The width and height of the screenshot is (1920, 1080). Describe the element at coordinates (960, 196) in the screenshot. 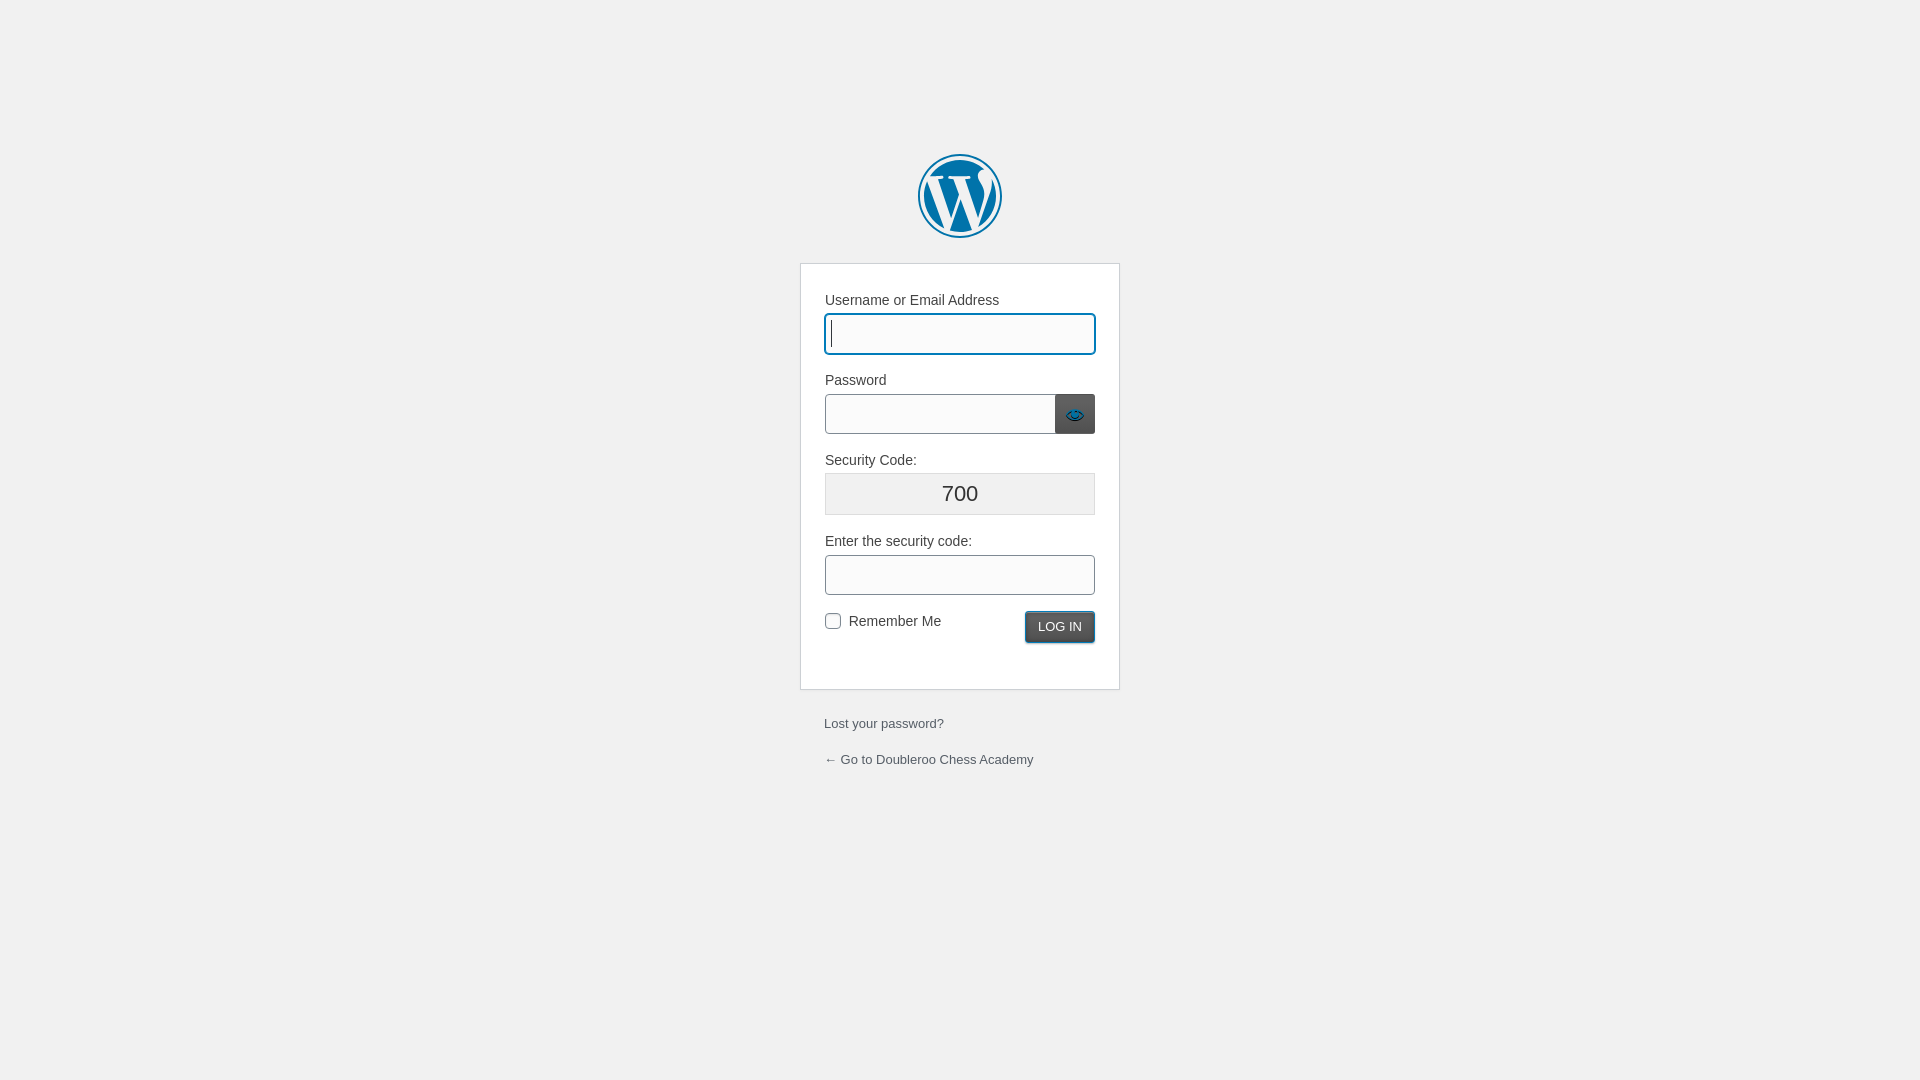

I see `Powered by WordPress` at that location.